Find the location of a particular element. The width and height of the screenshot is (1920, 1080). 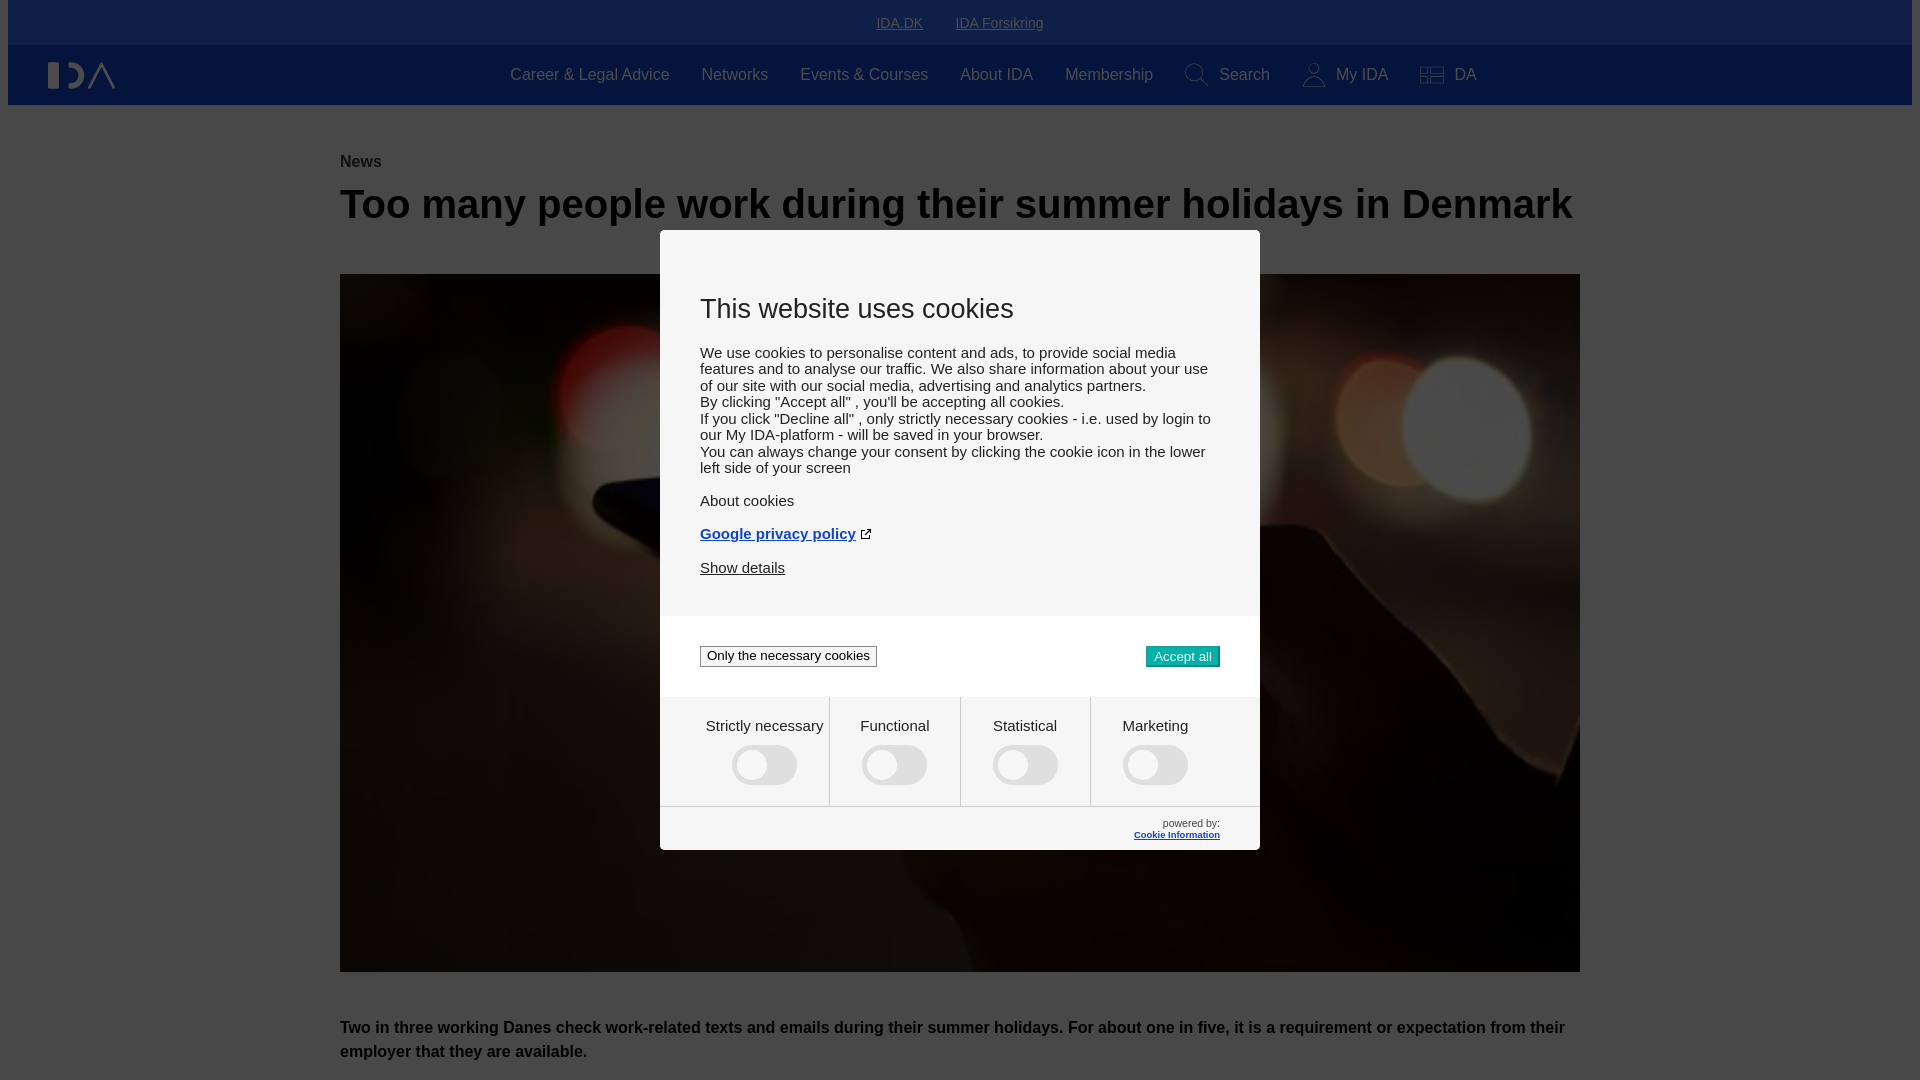

About cookies is located at coordinates (960, 492).